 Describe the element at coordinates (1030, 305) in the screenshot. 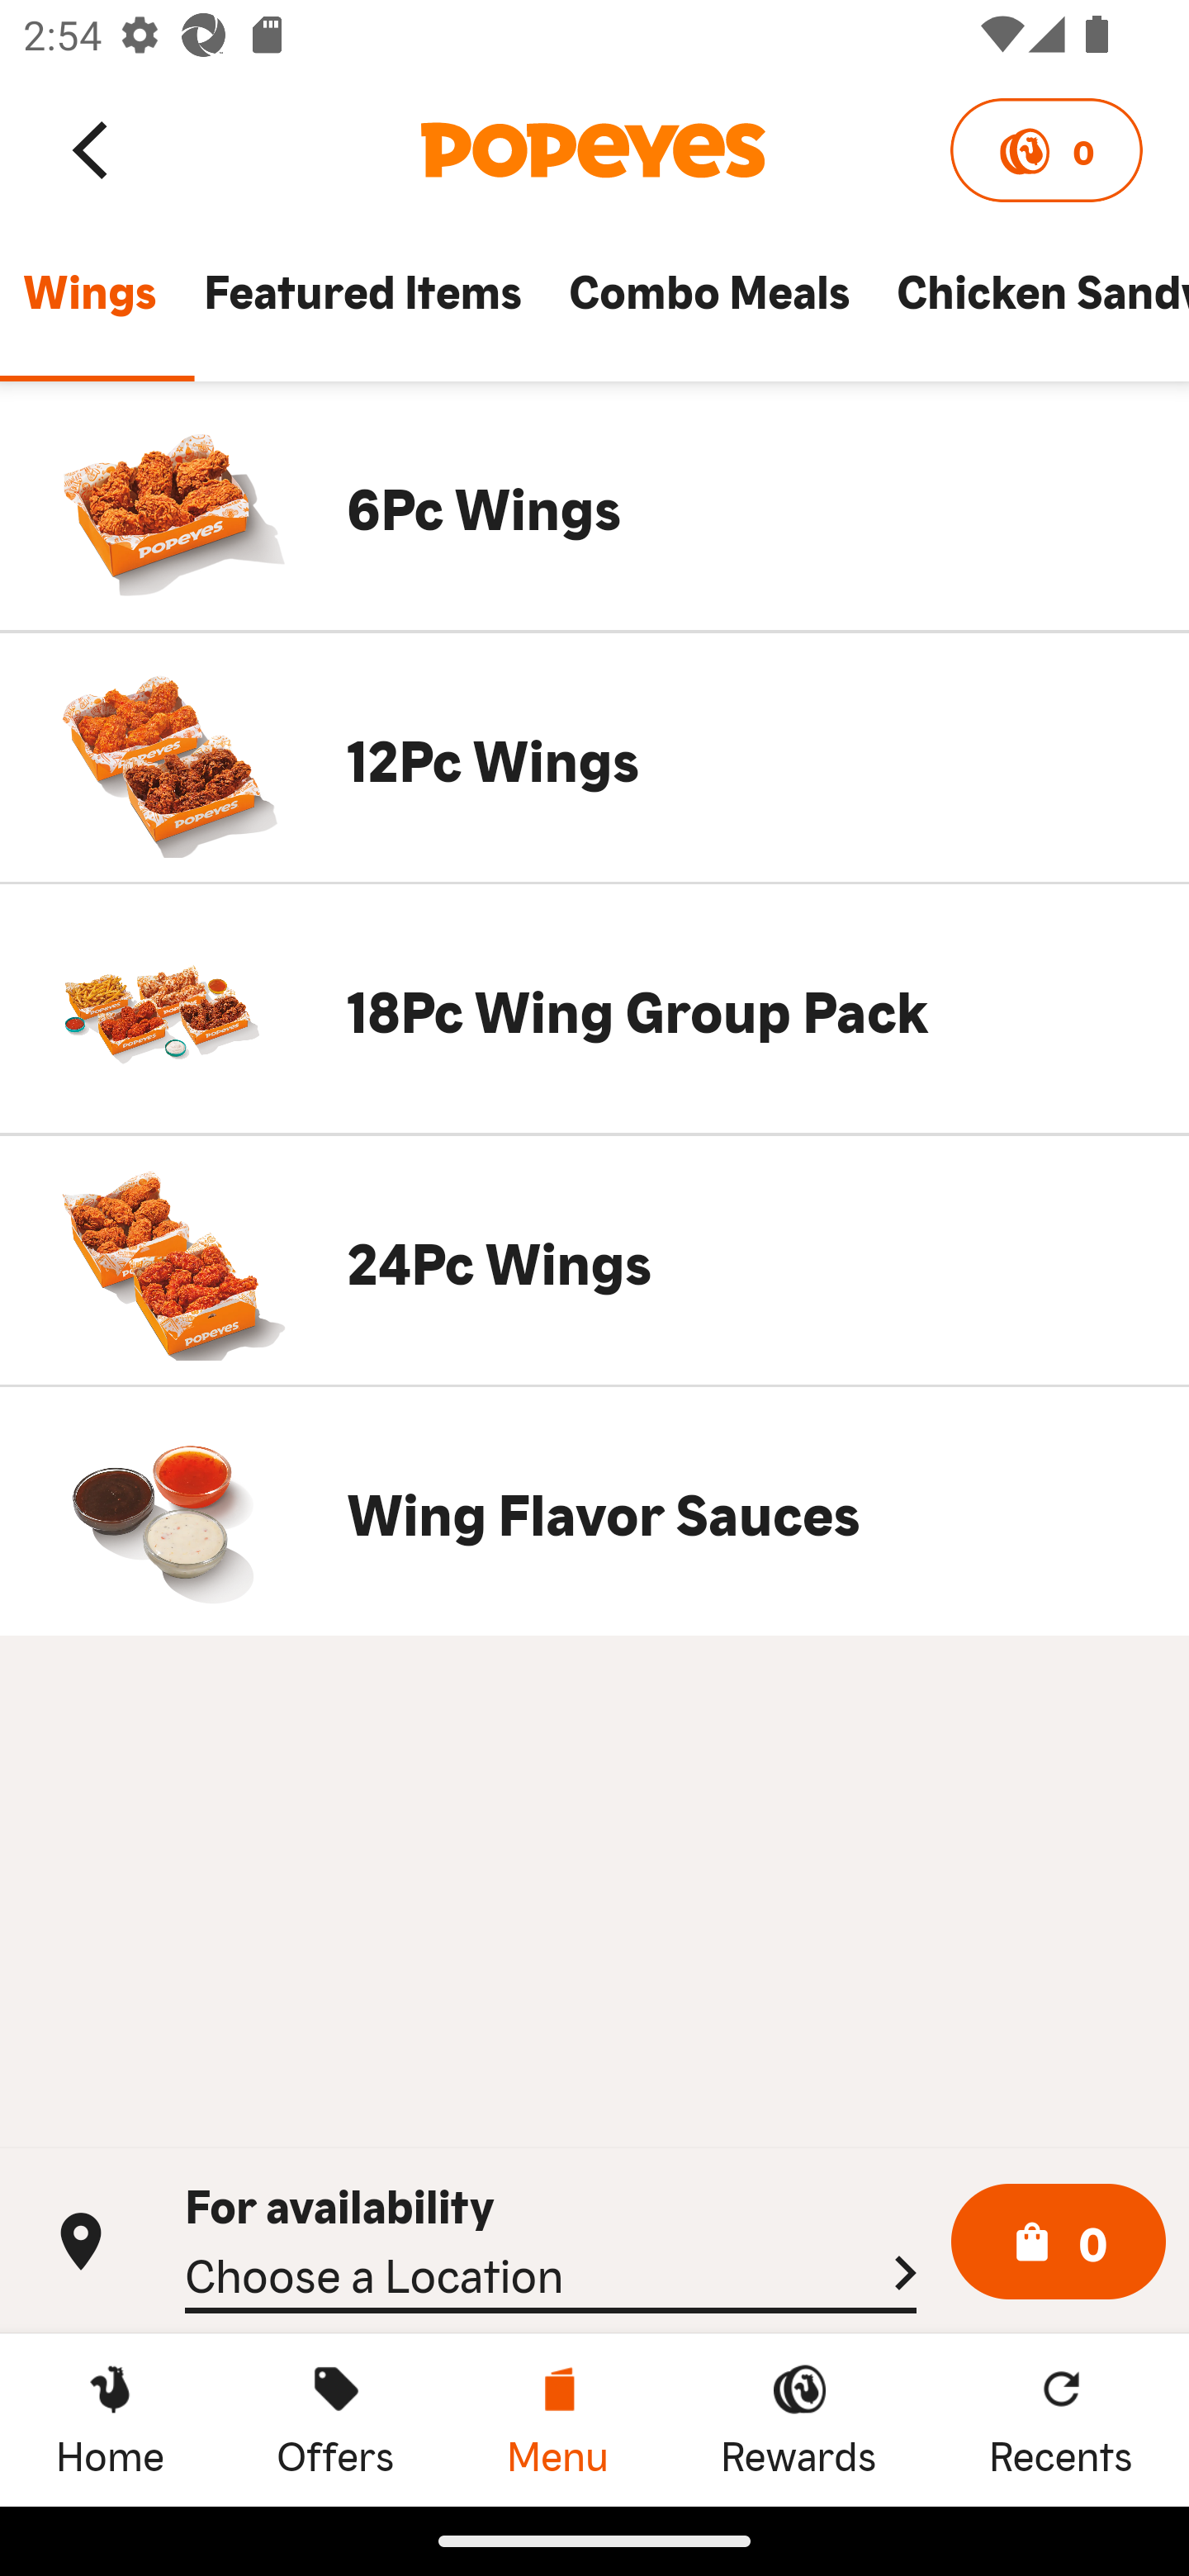

I see `Chicken Sandwich  ` at that location.